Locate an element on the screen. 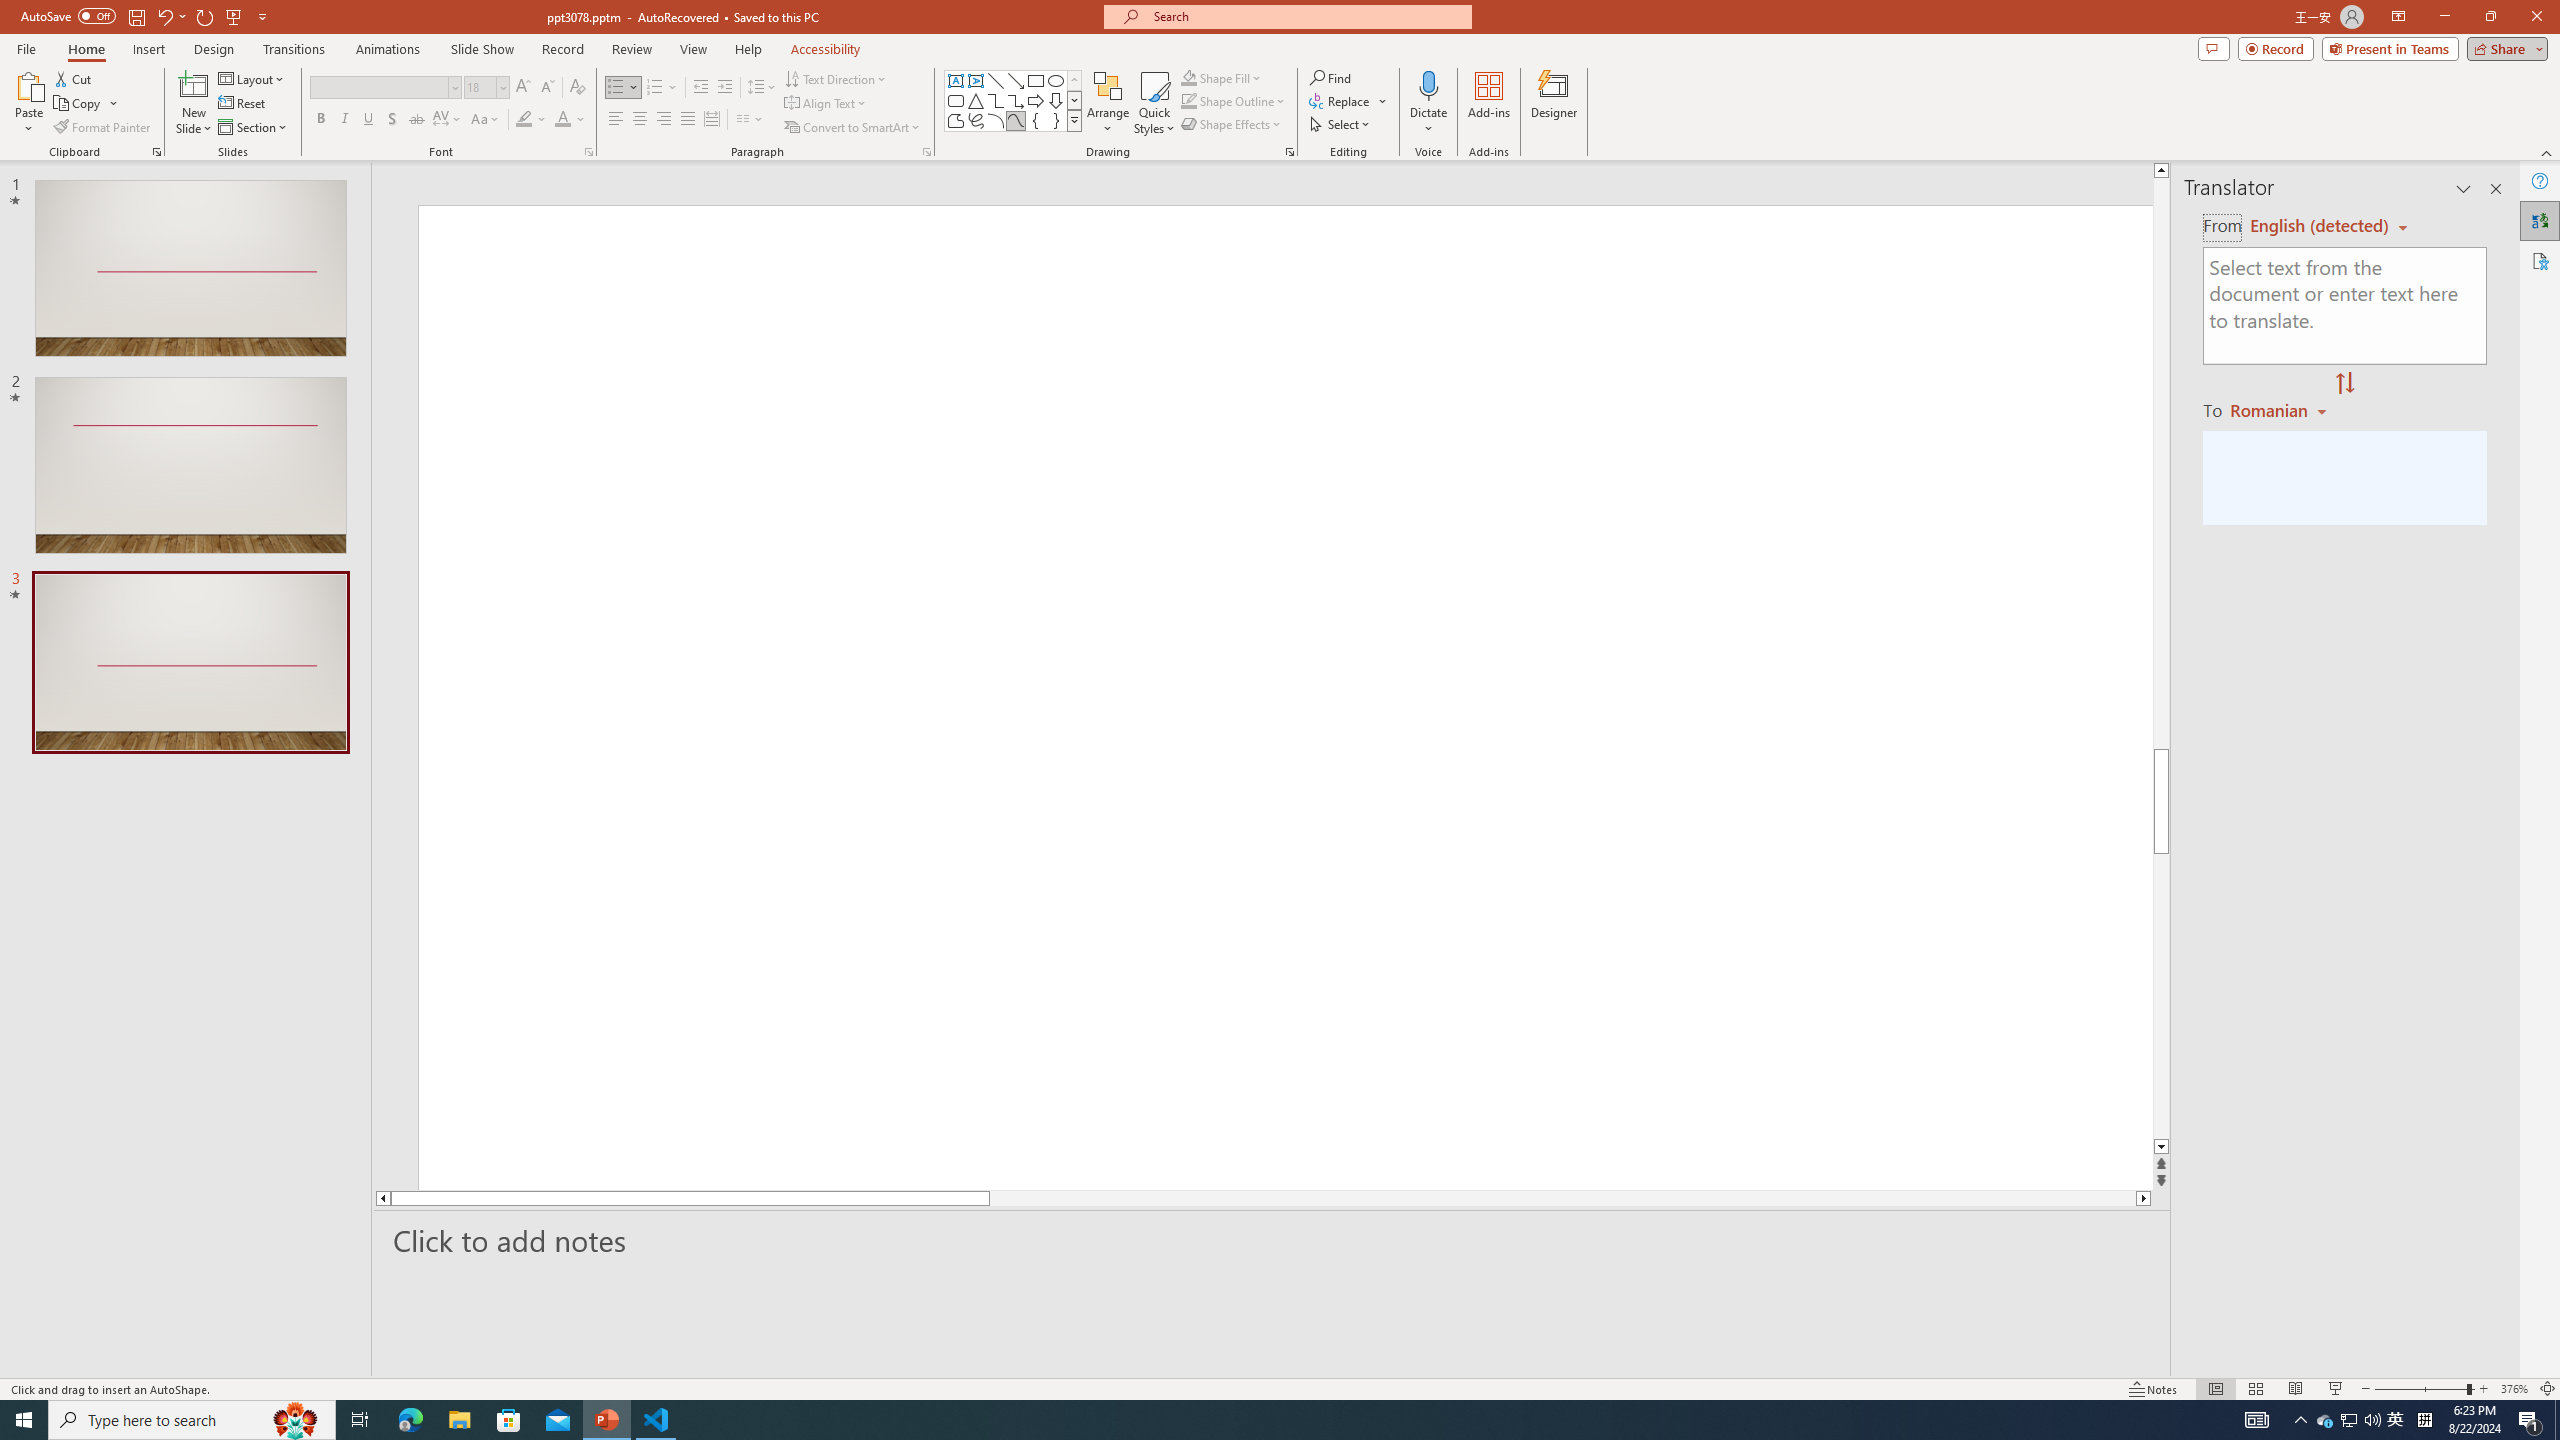 This screenshot has width=2560, height=1440. Slide Sorter is located at coordinates (2254, 1389).